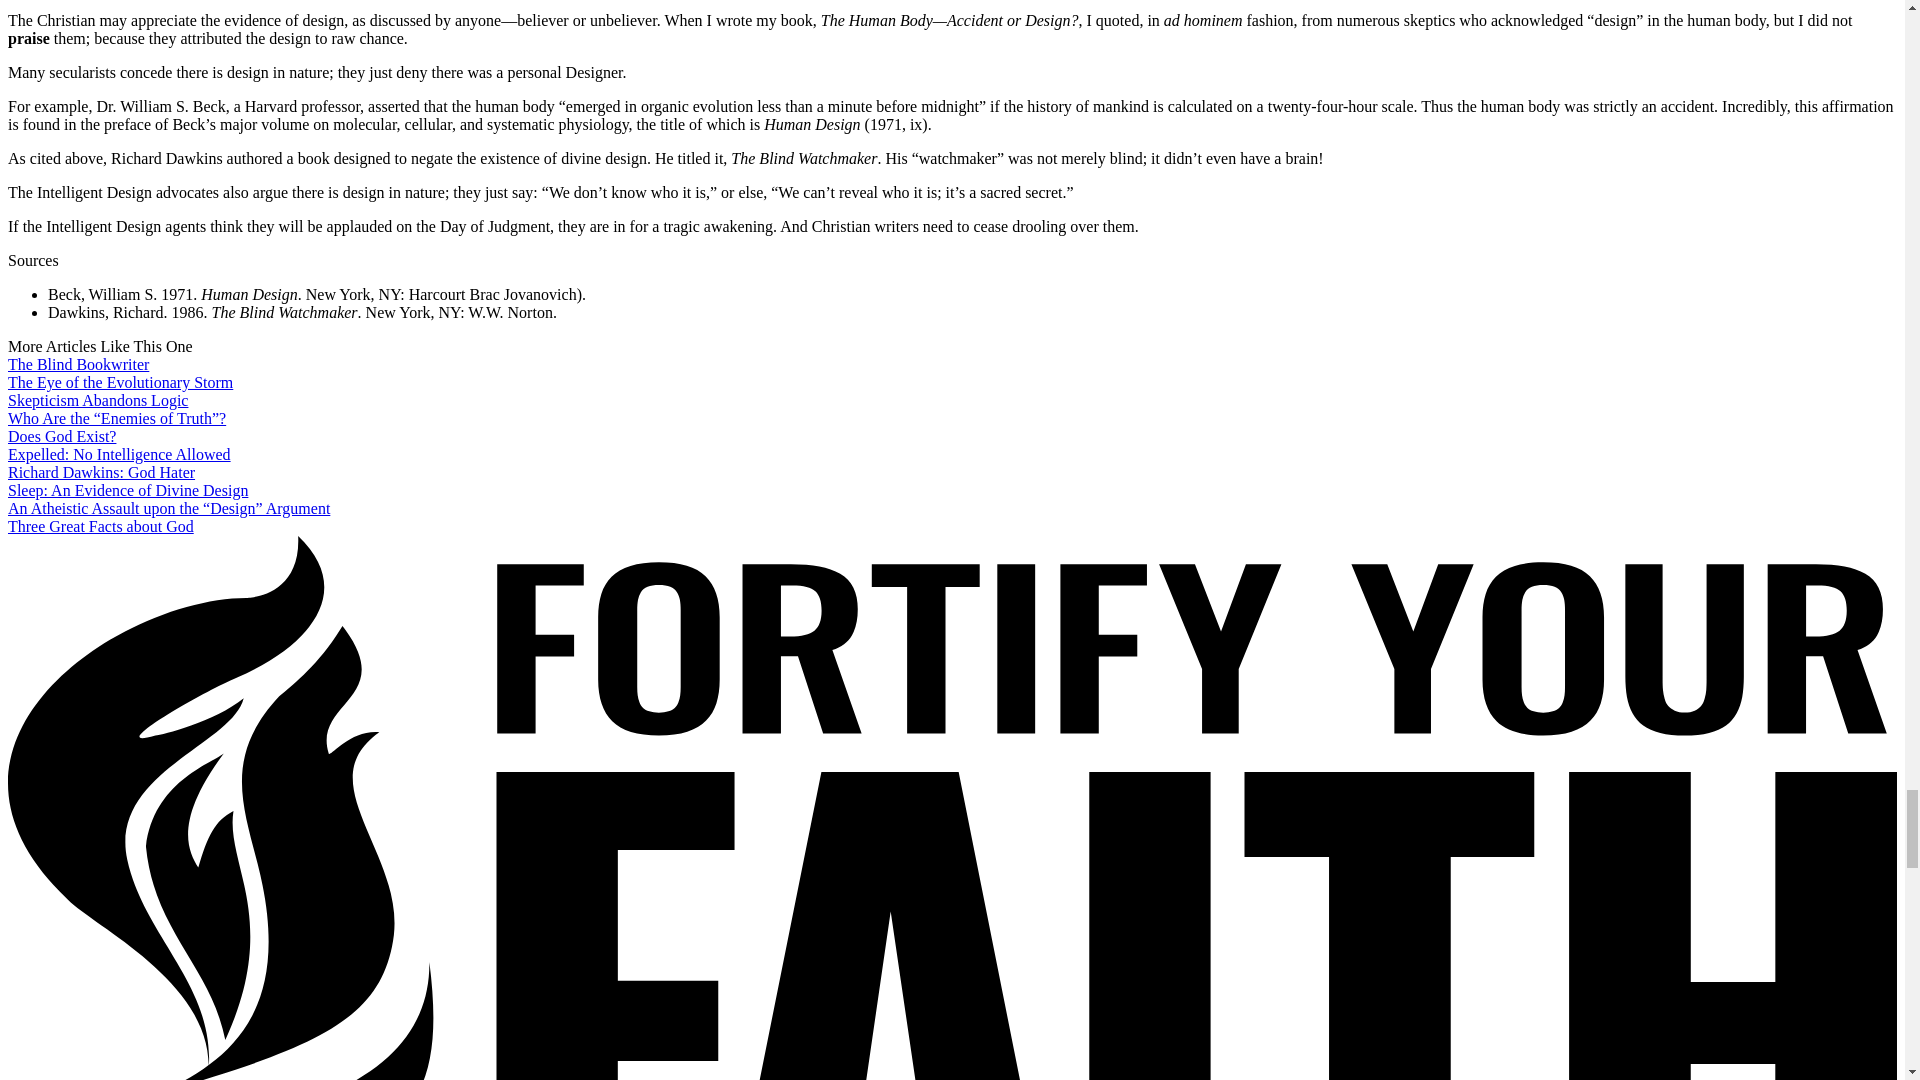  What do you see at coordinates (98, 400) in the screenshot?
I see `Skepticism Abandons Logic` at bounding box center [98, 400].